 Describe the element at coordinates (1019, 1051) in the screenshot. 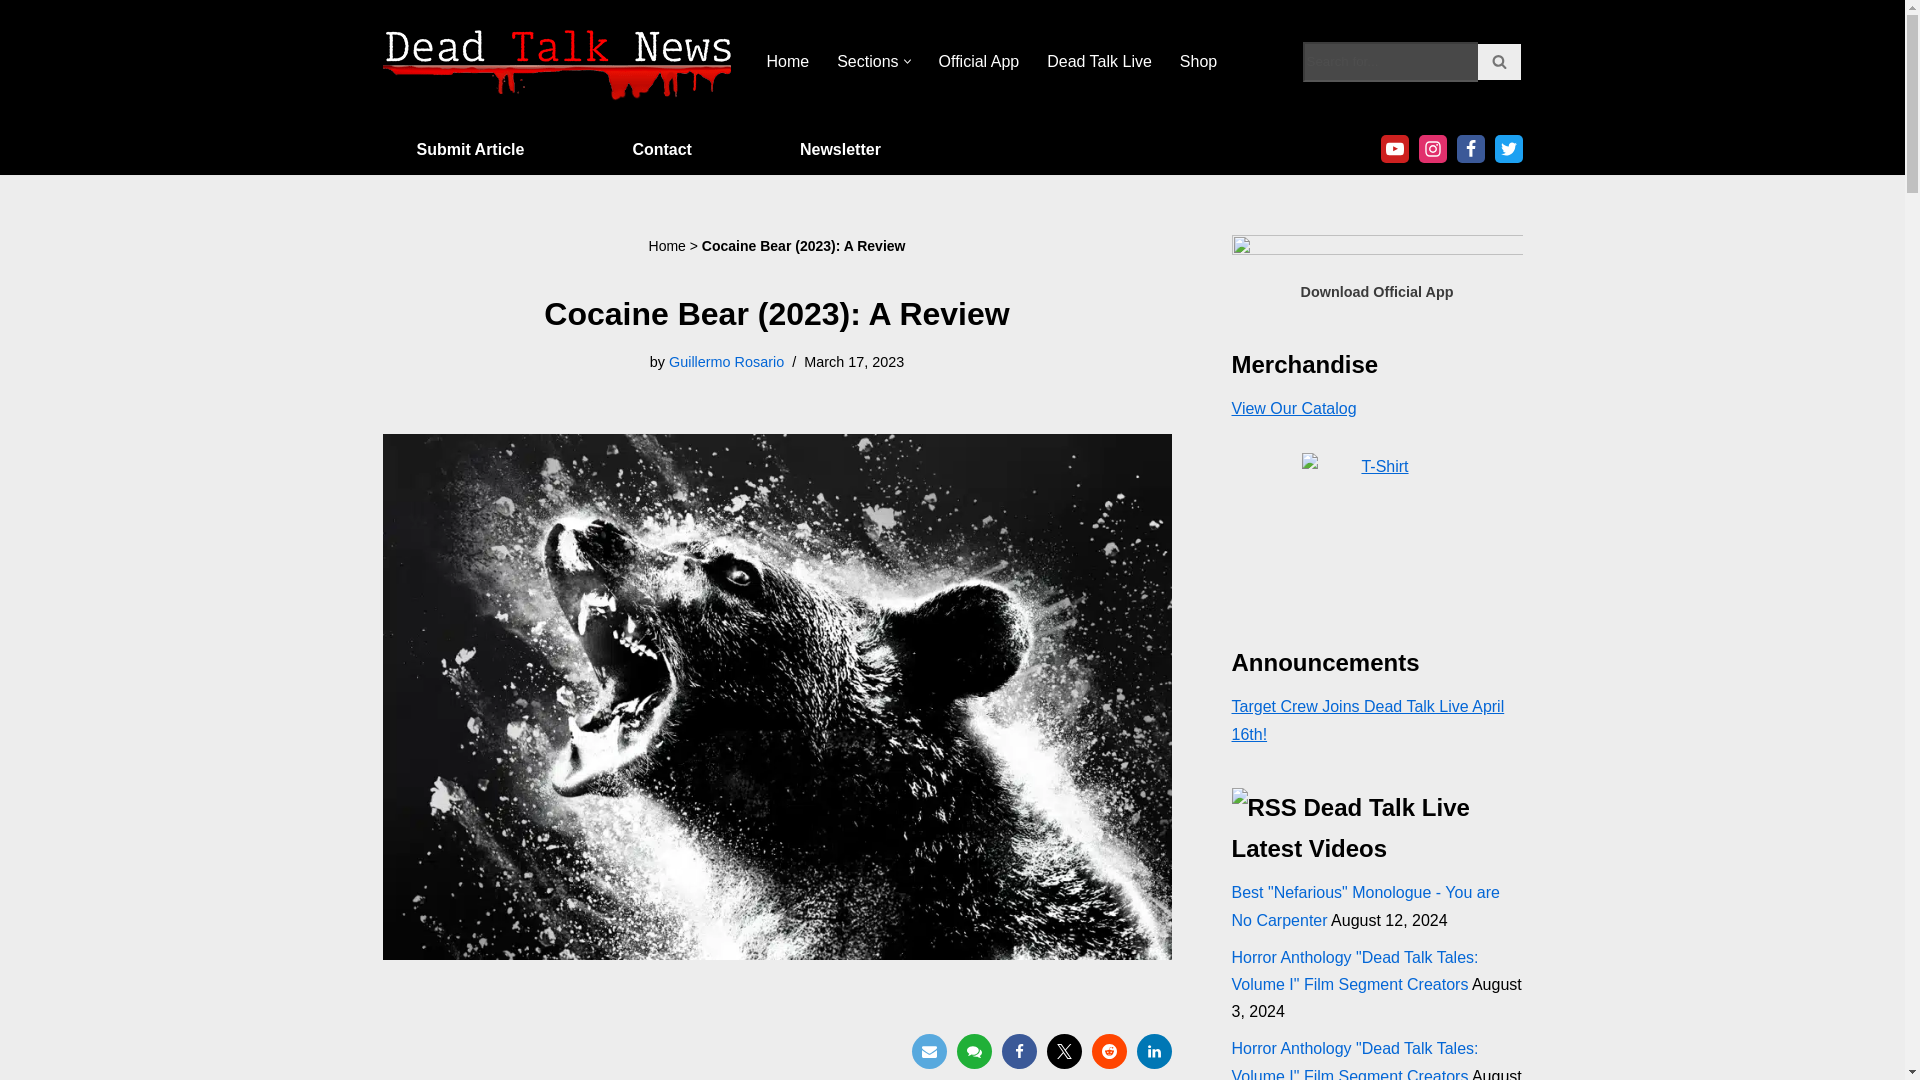

I see `Facebook` at that location.